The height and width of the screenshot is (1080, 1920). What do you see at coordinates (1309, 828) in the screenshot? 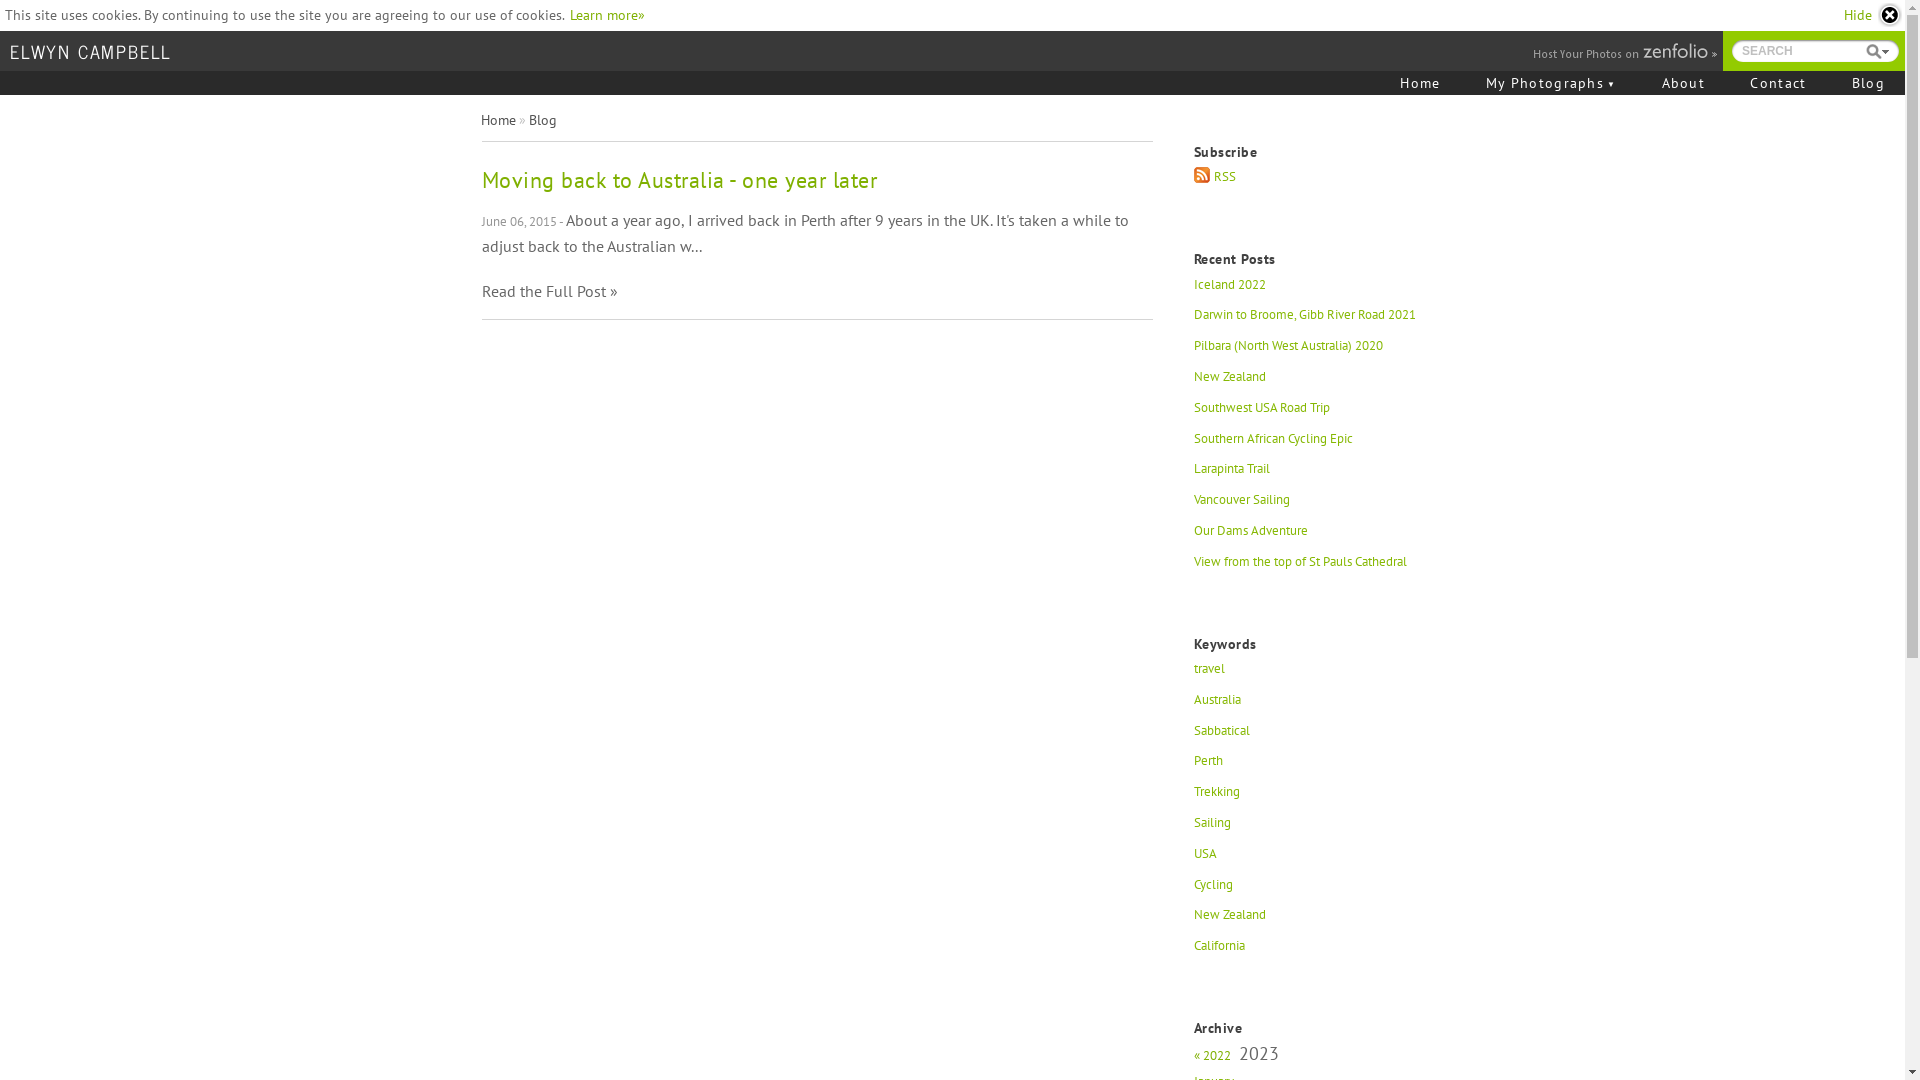
I see `Sailing` at bounding box center [1309, 828].